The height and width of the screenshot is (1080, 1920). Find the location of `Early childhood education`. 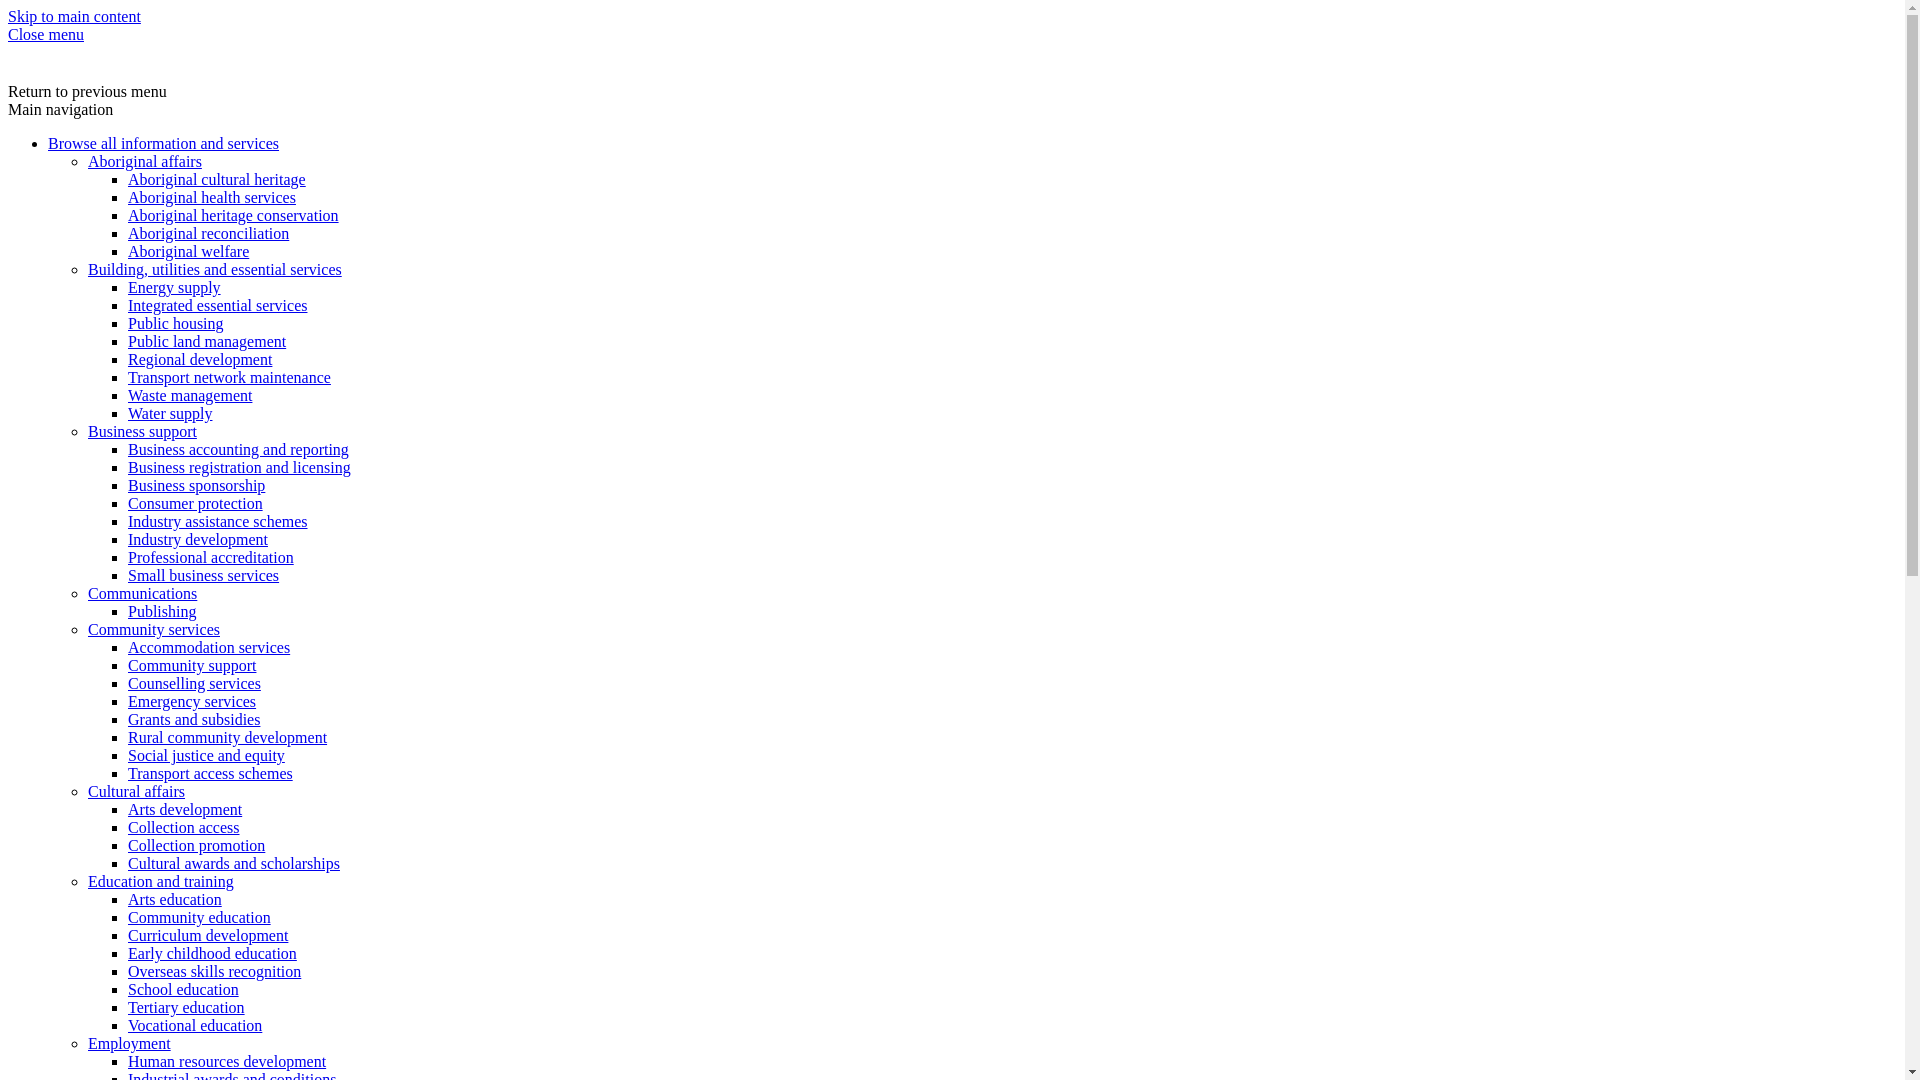

Early childhood education is located at coordinates (212, 954).